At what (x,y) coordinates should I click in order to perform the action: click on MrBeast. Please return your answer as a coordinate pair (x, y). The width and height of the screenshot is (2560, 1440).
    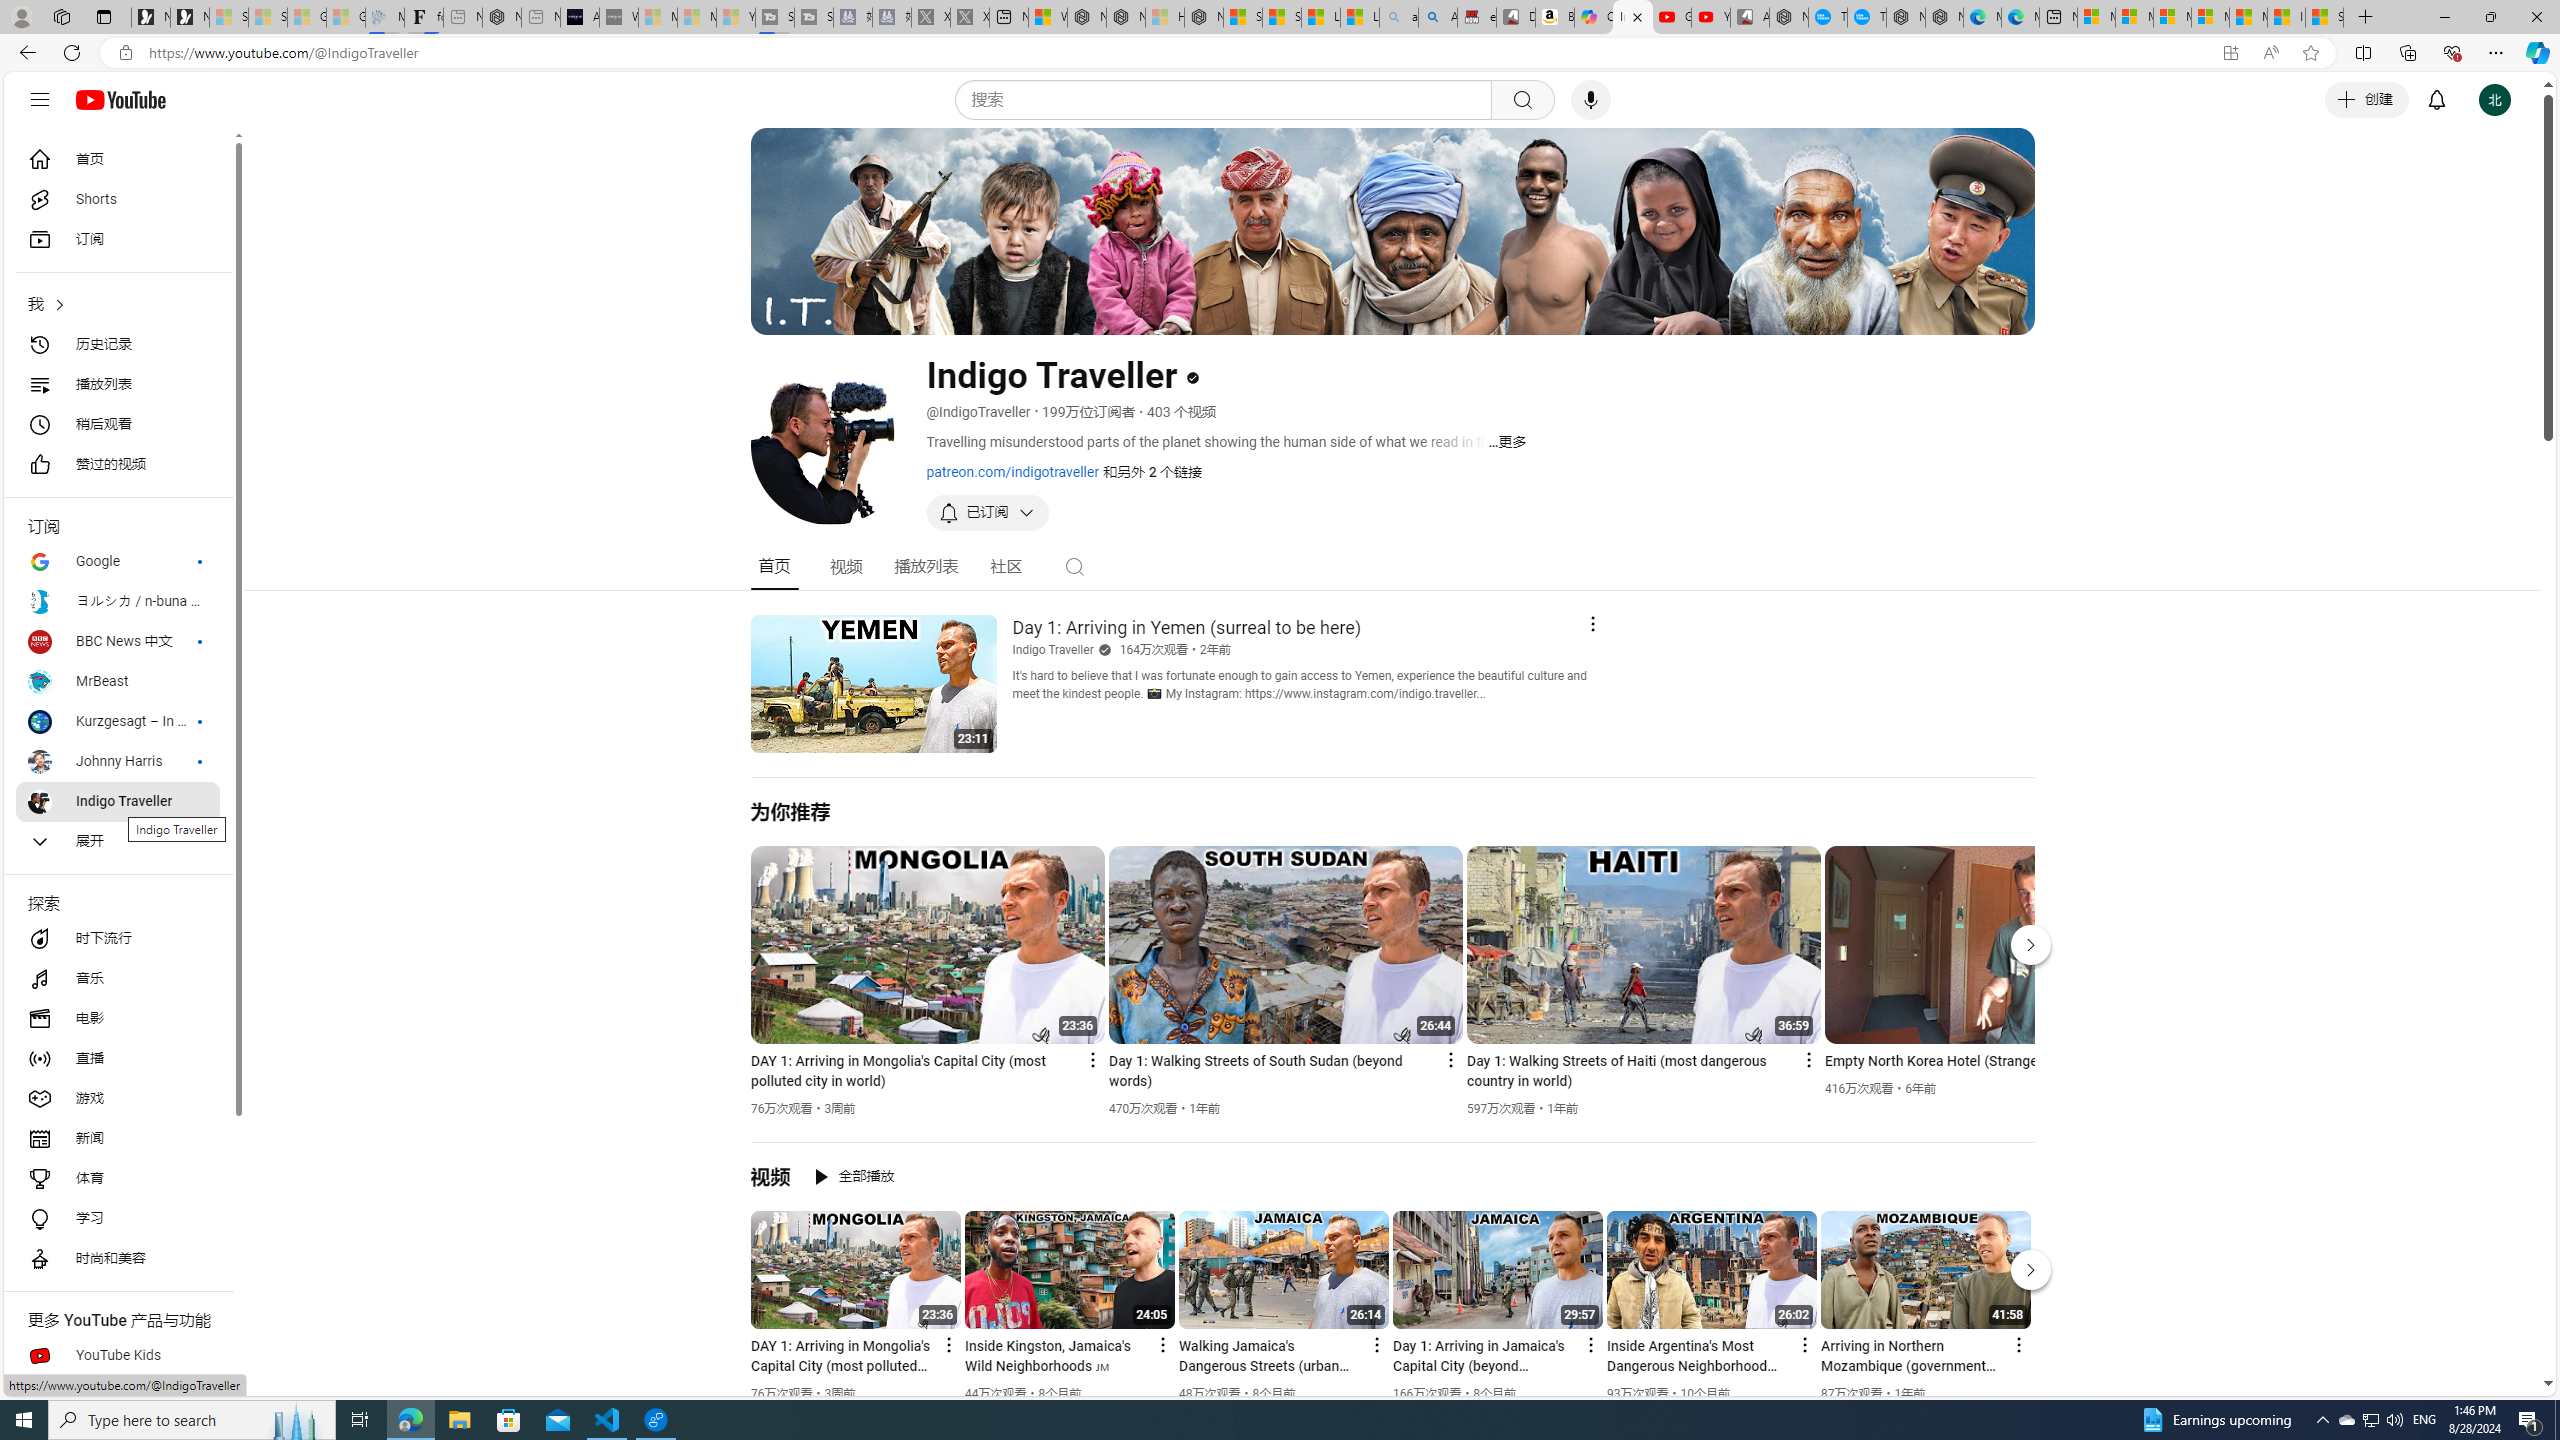
    Looking at the image, I should click on (118, 682).